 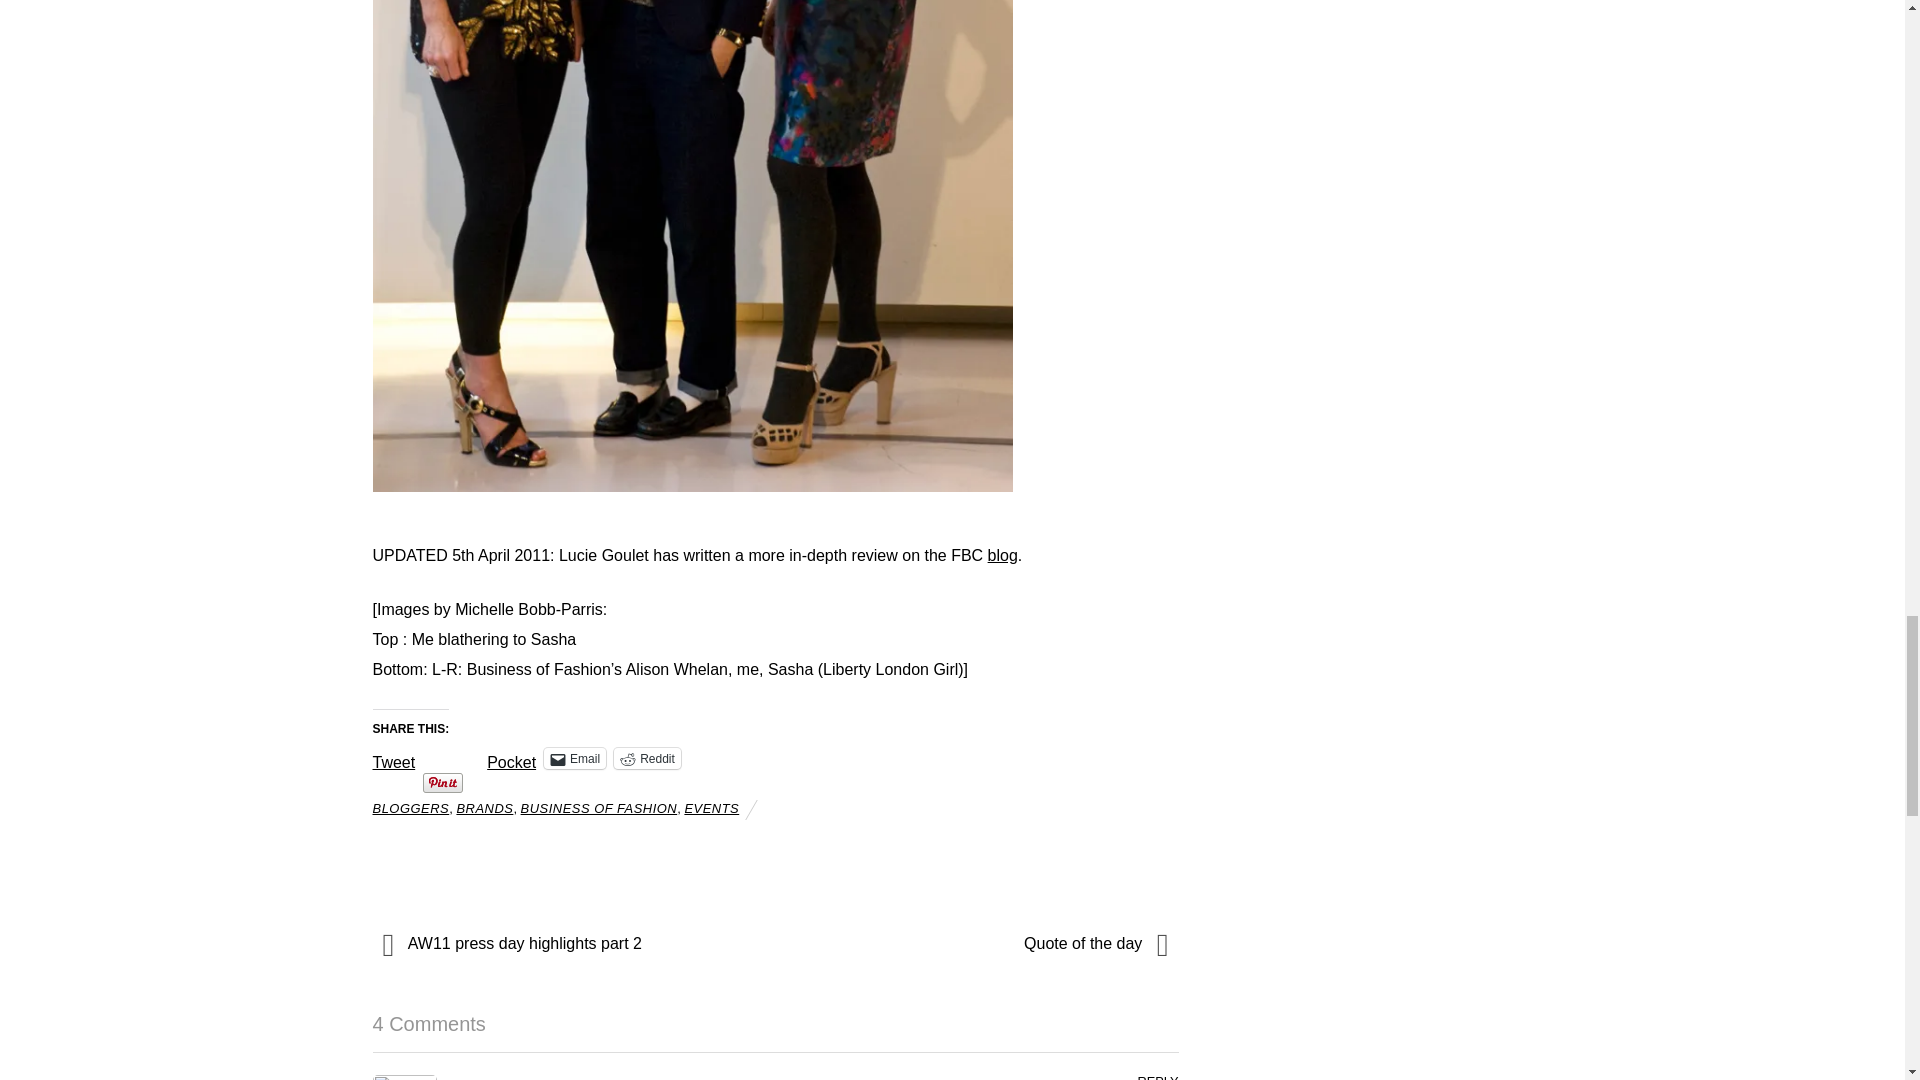 What do you see at coordinates (484, 808) in the screenshot?
I see `BRANDS` at bounding box center [484, 808].